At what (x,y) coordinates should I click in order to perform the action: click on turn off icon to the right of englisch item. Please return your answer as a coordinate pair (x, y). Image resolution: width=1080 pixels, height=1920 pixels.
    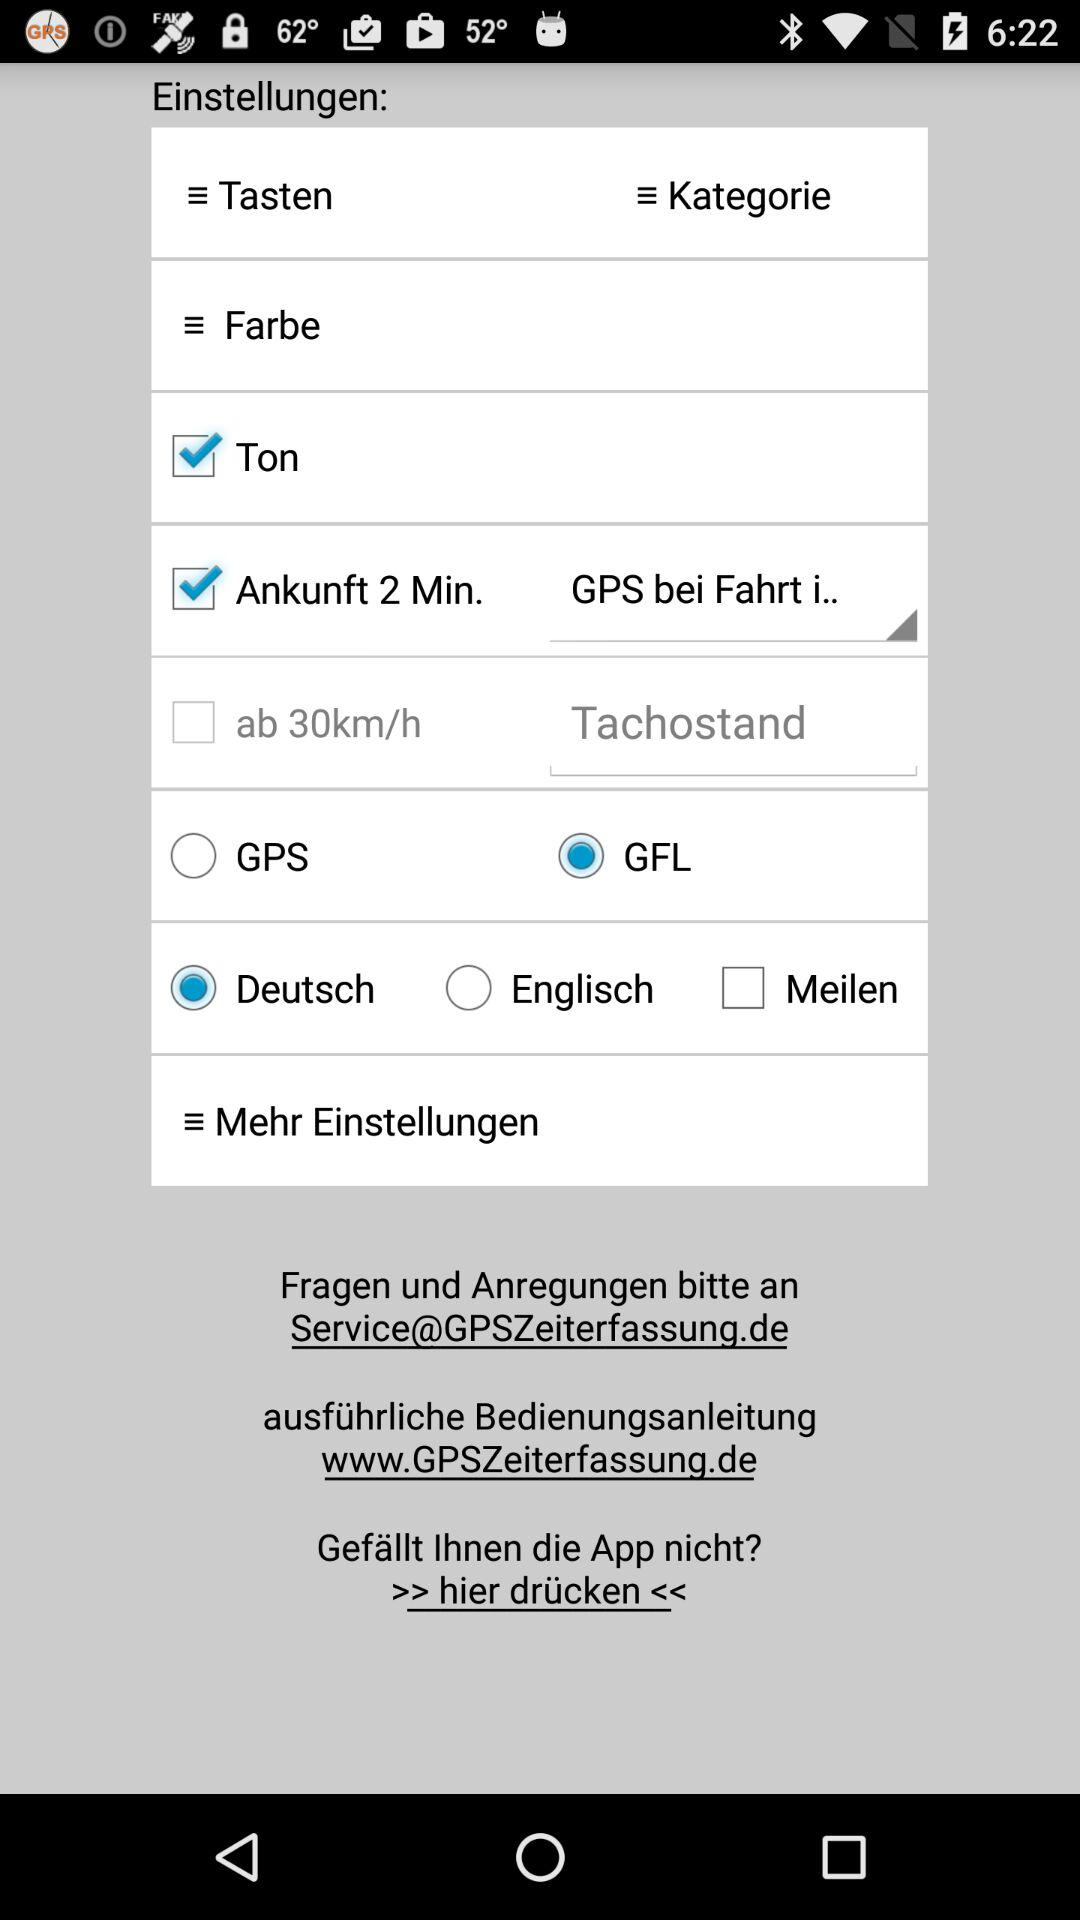
    Looking at the image, I should click on (814, 988).